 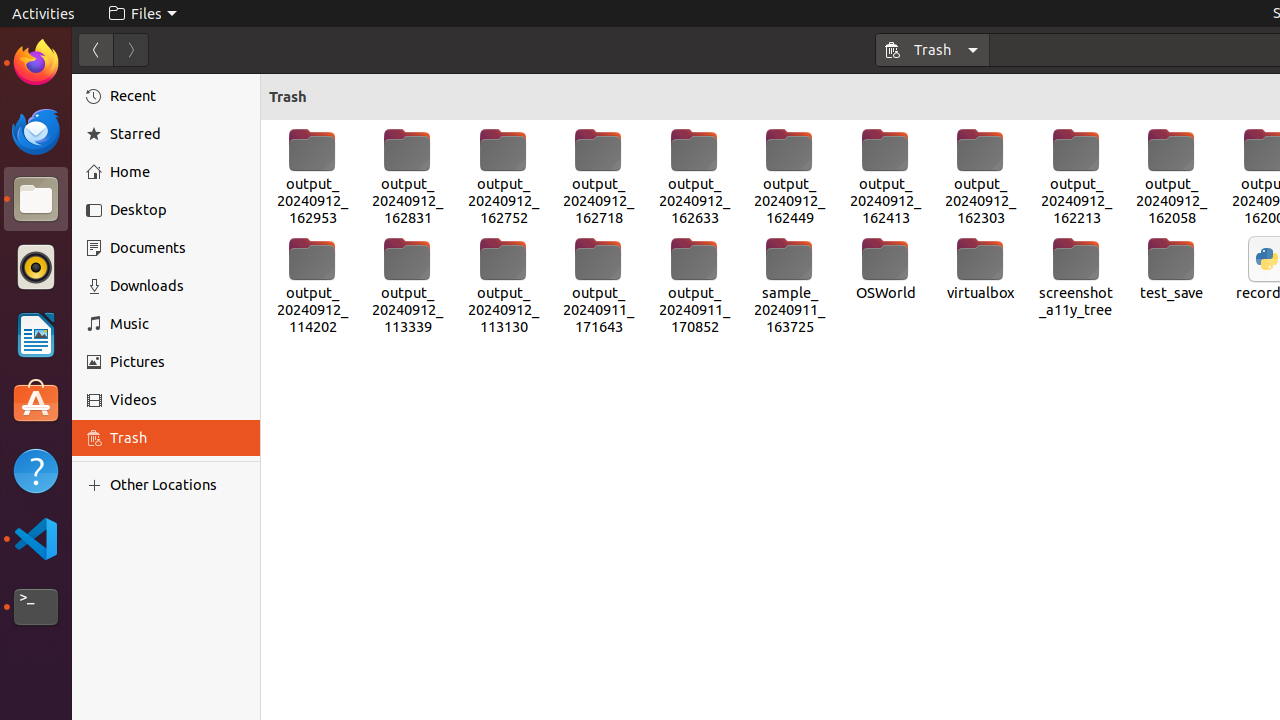 I want to click on output_20240912_114202, so click(x=312, y=286).